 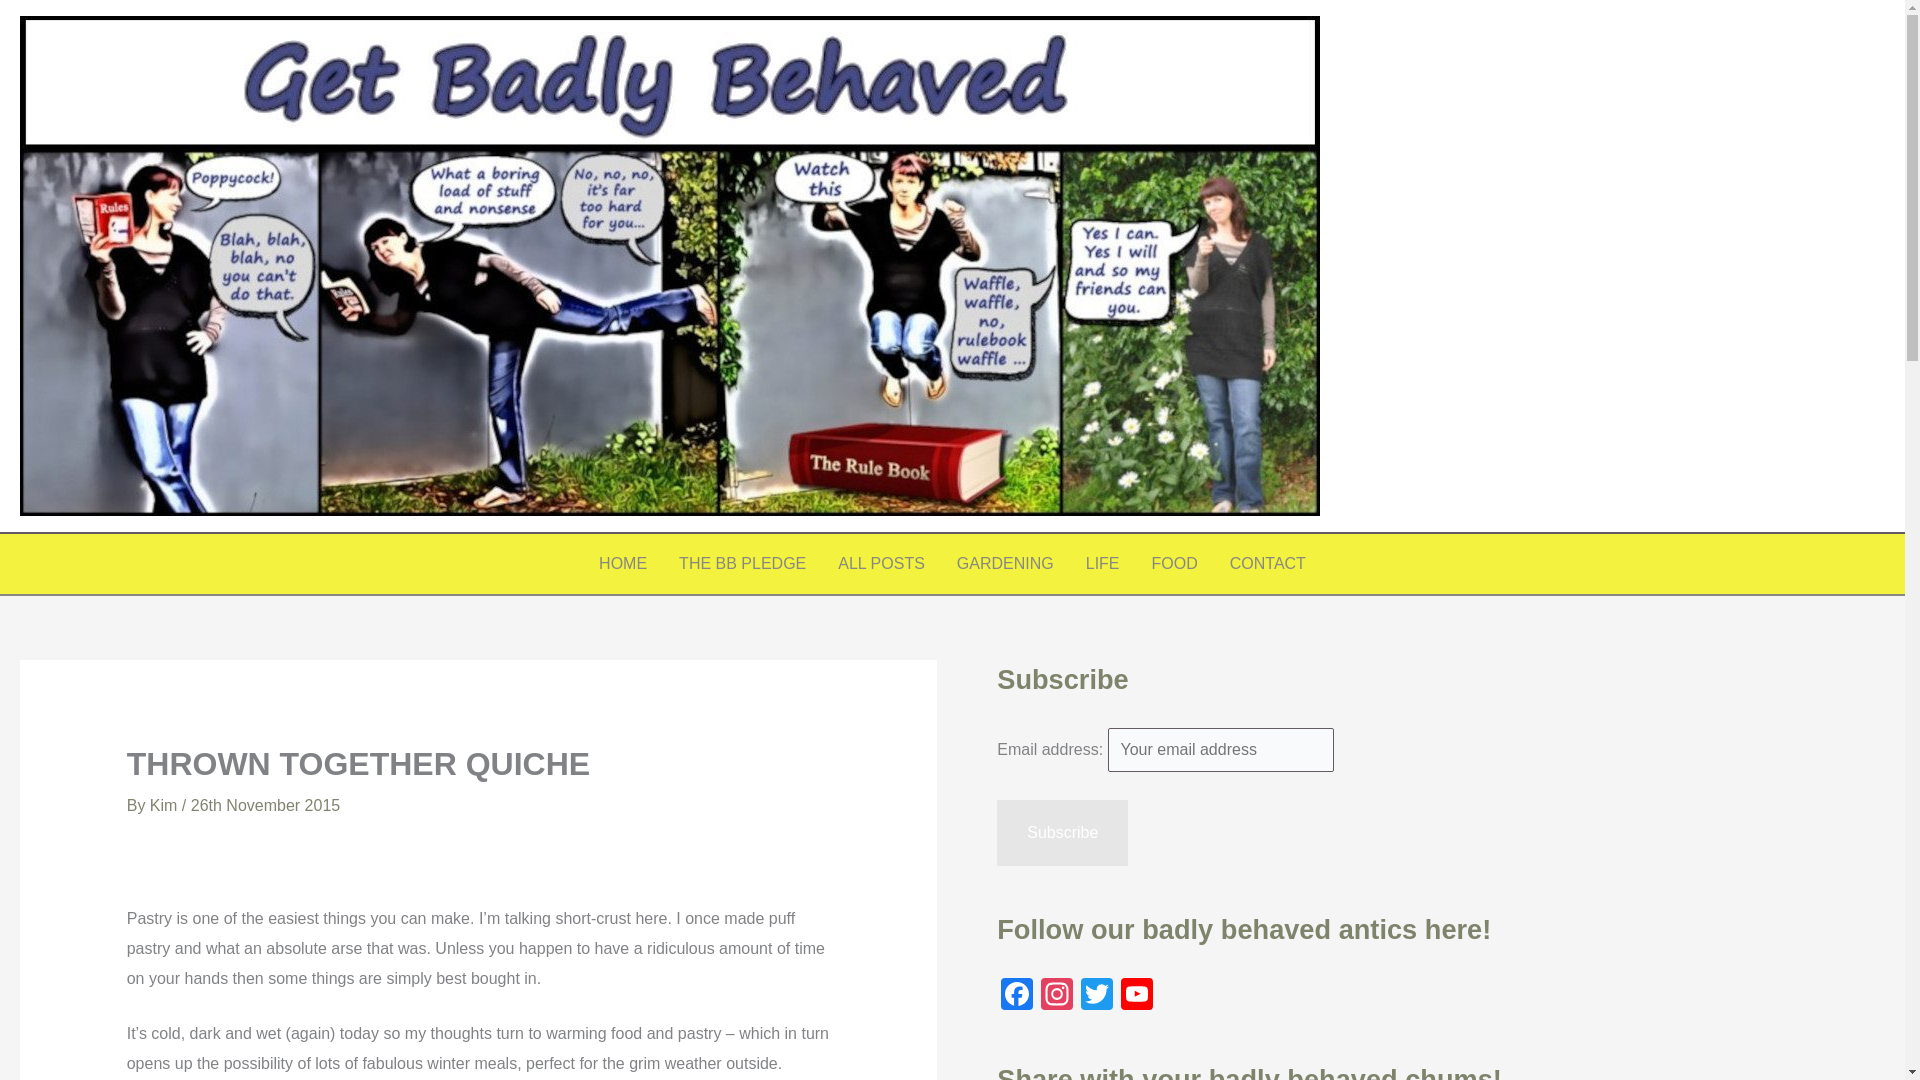 I want to click on GARDENING, so click(x=1004, y=564).